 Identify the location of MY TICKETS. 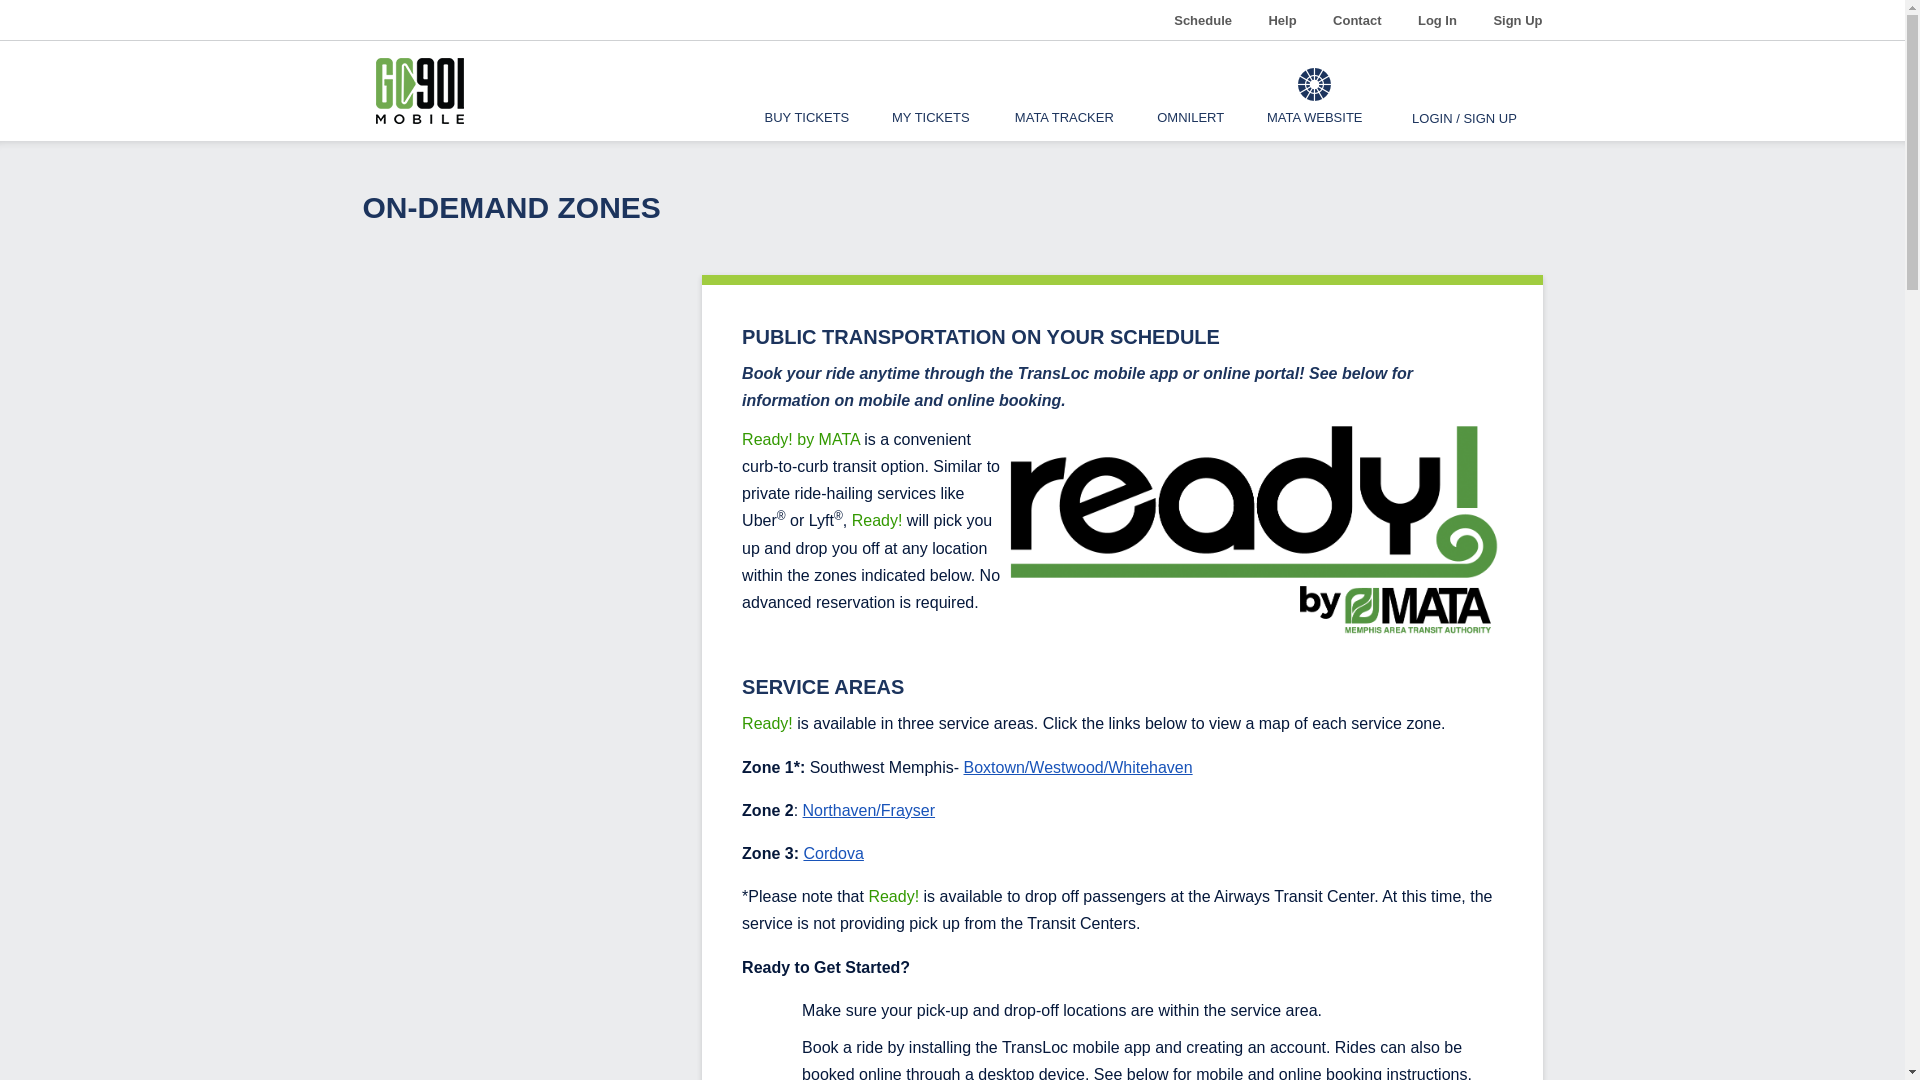
(930, 91).